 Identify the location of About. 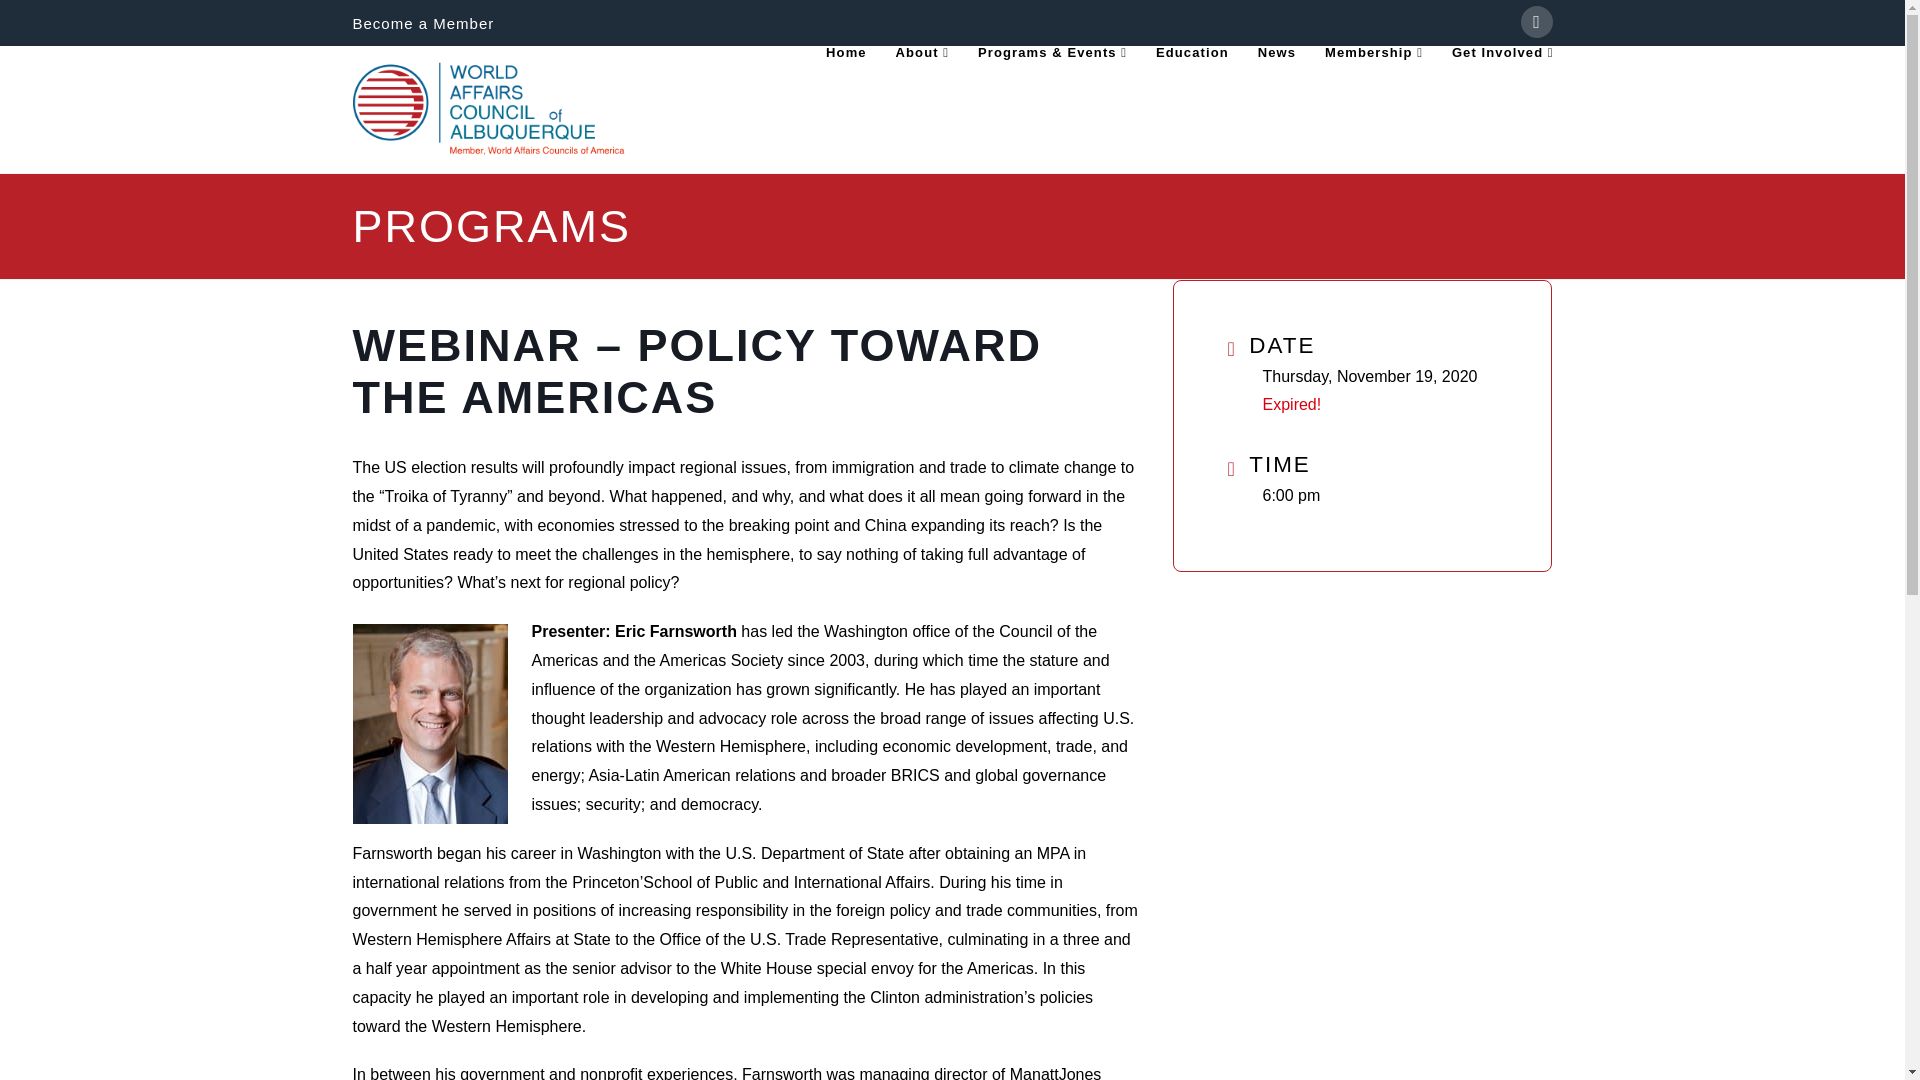
(922, 91).